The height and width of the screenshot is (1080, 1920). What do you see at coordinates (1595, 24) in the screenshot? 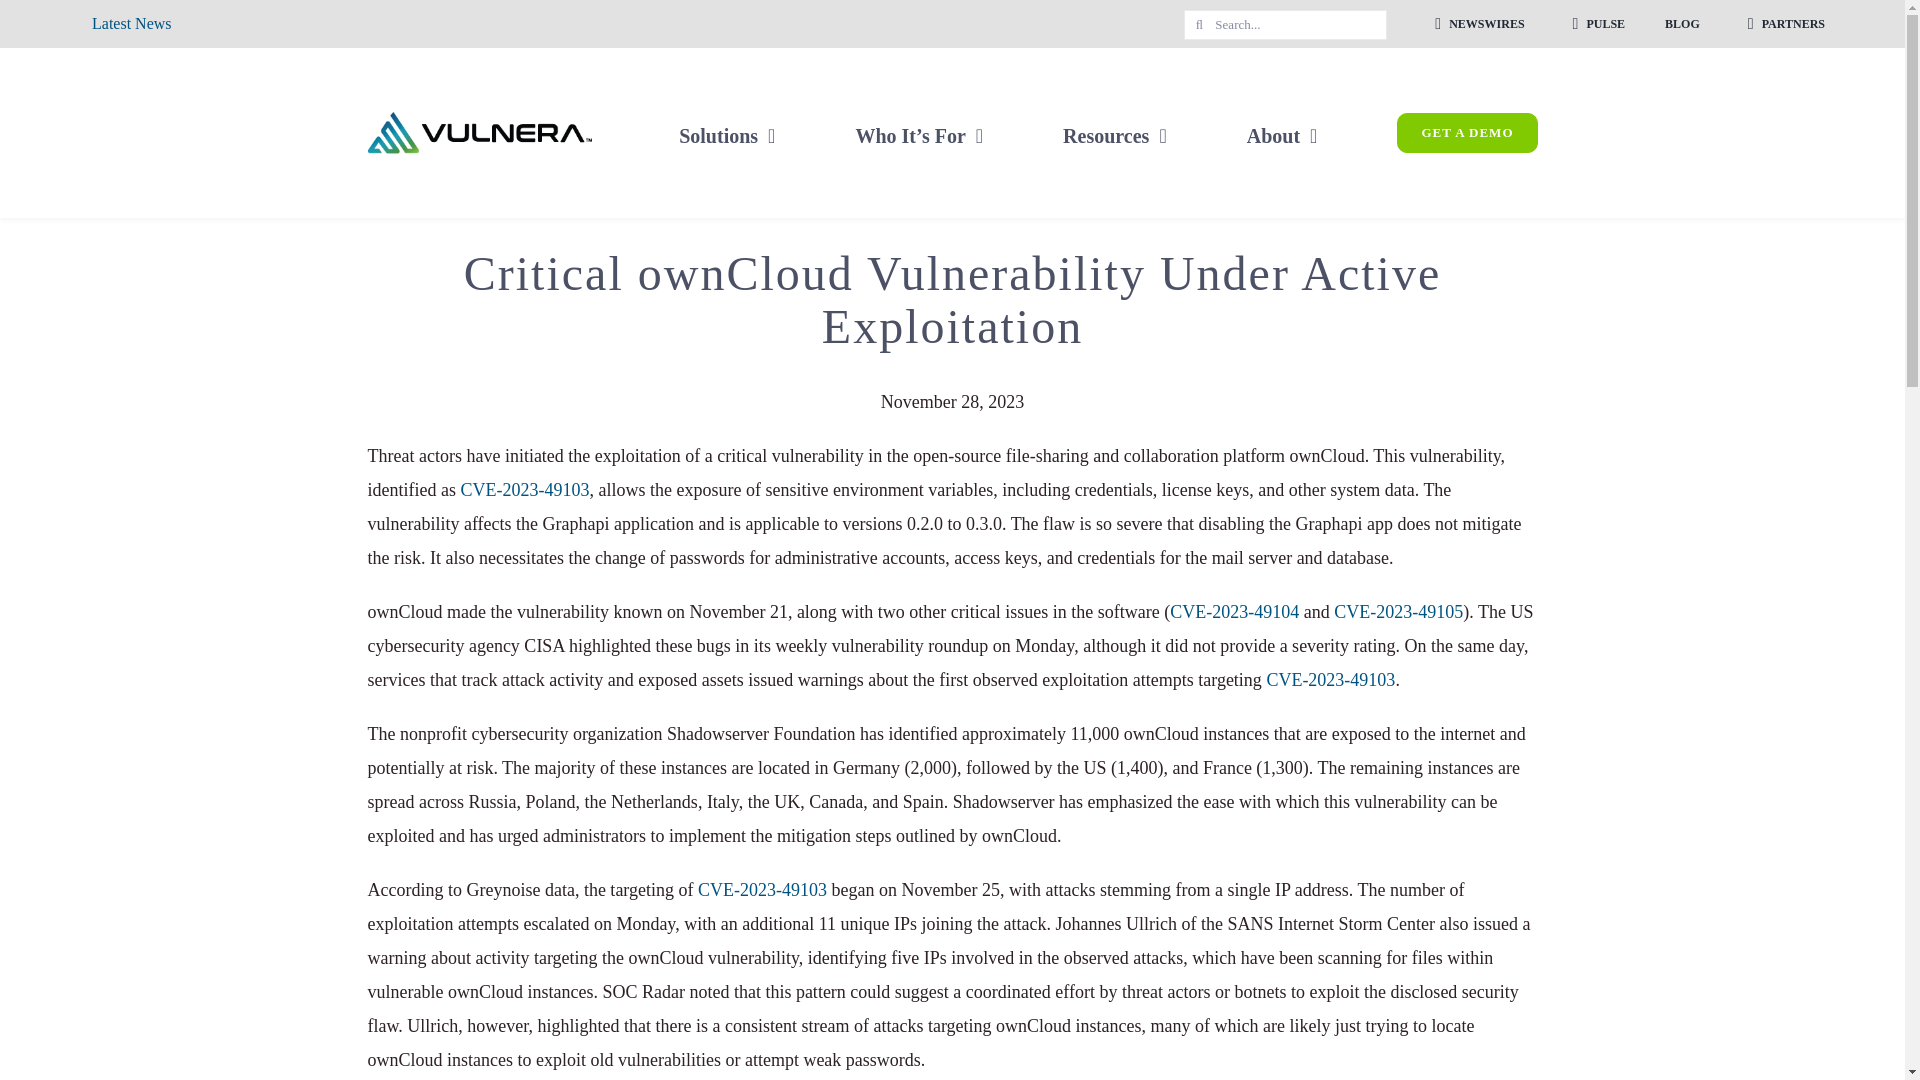
I see `PULSE` at bounding box center [1595, 24].